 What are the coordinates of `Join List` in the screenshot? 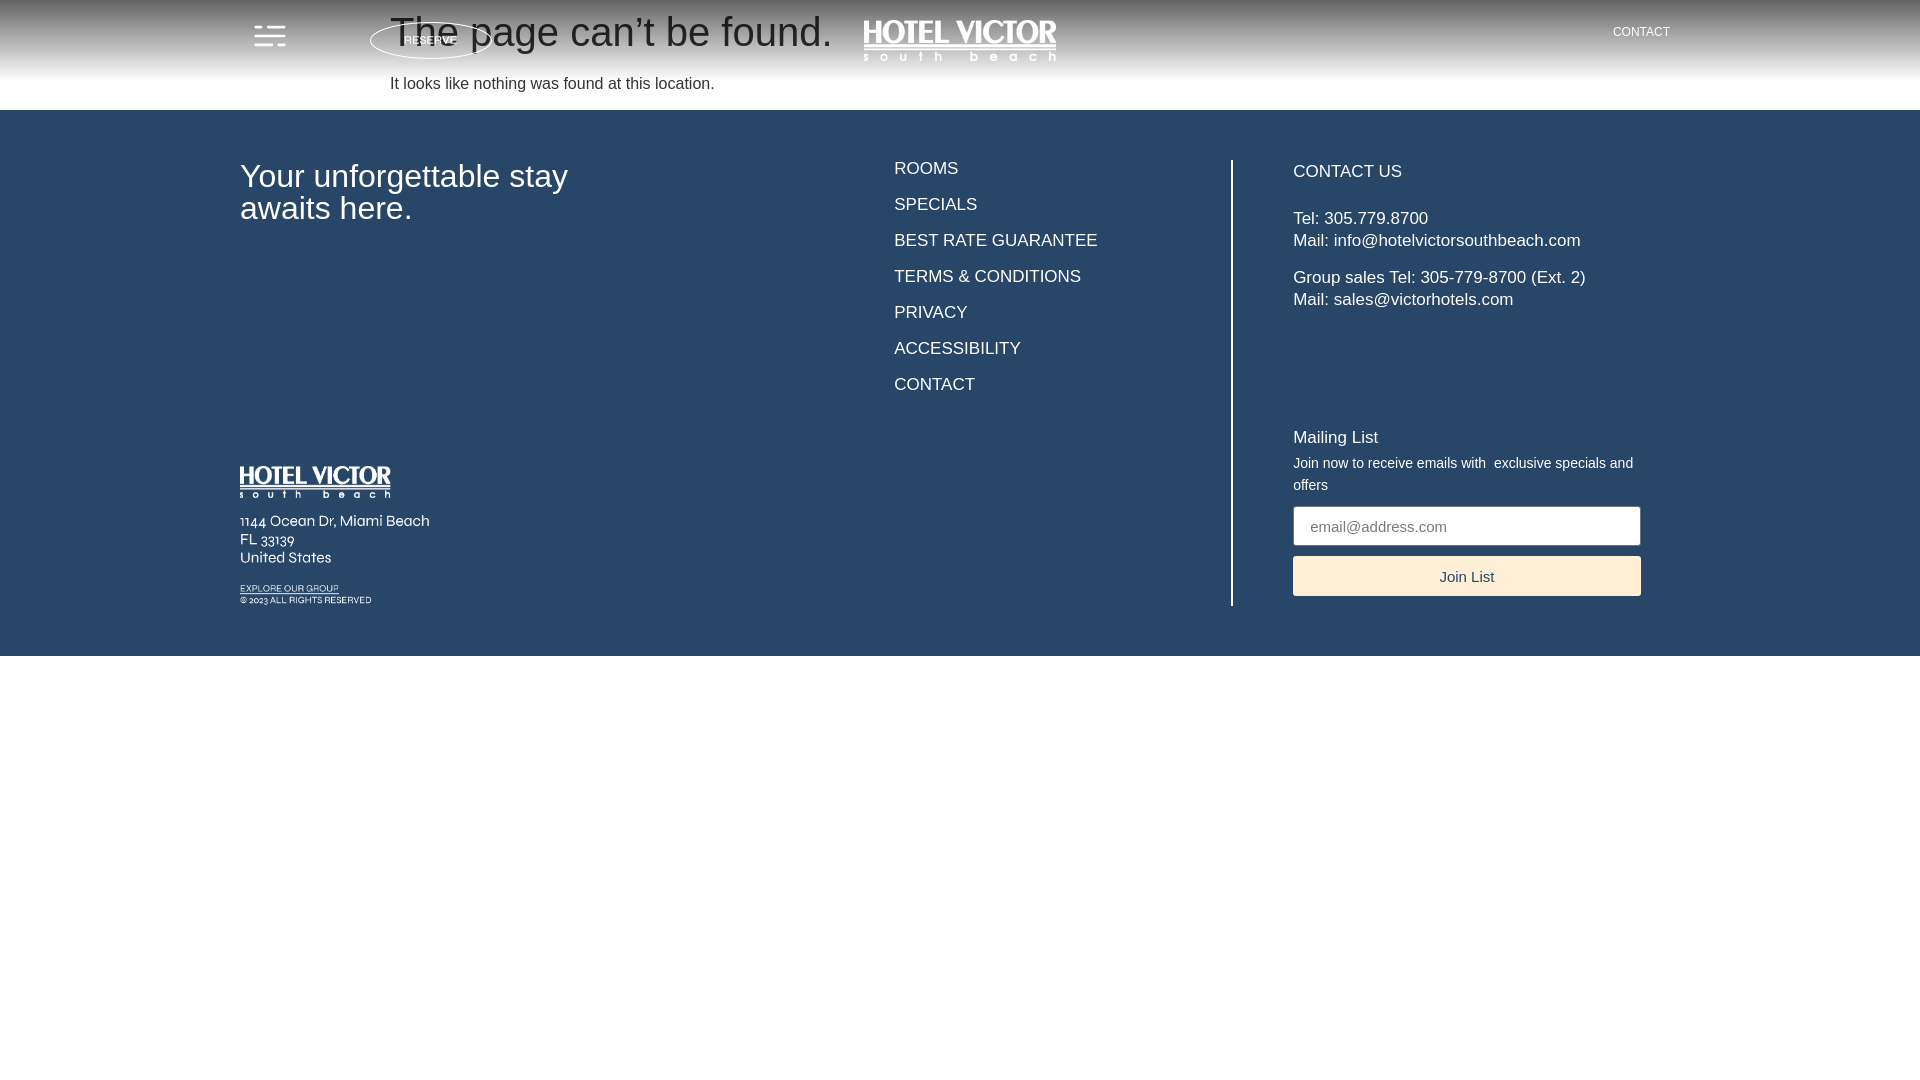 It's located at (1466, 576).